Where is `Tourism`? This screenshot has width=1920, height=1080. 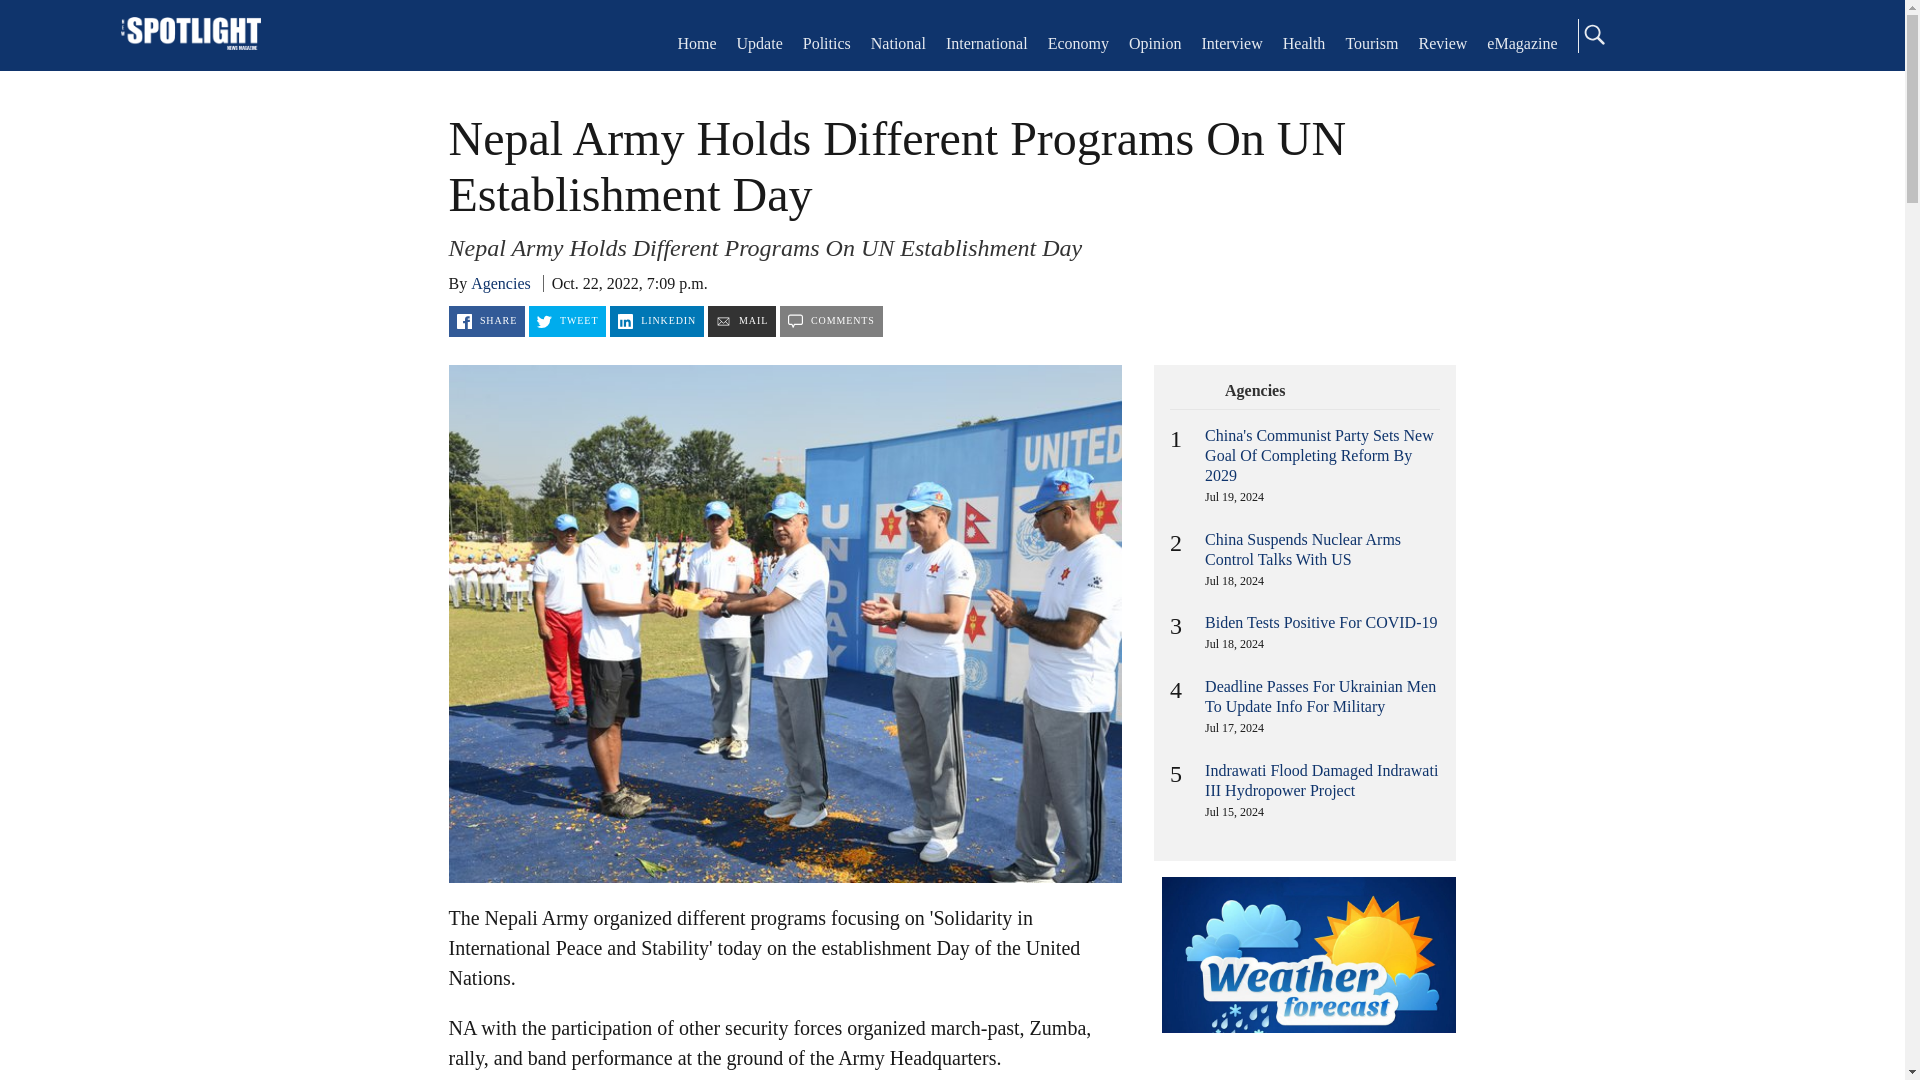 Tourism is located at coordinates (1371, 42).